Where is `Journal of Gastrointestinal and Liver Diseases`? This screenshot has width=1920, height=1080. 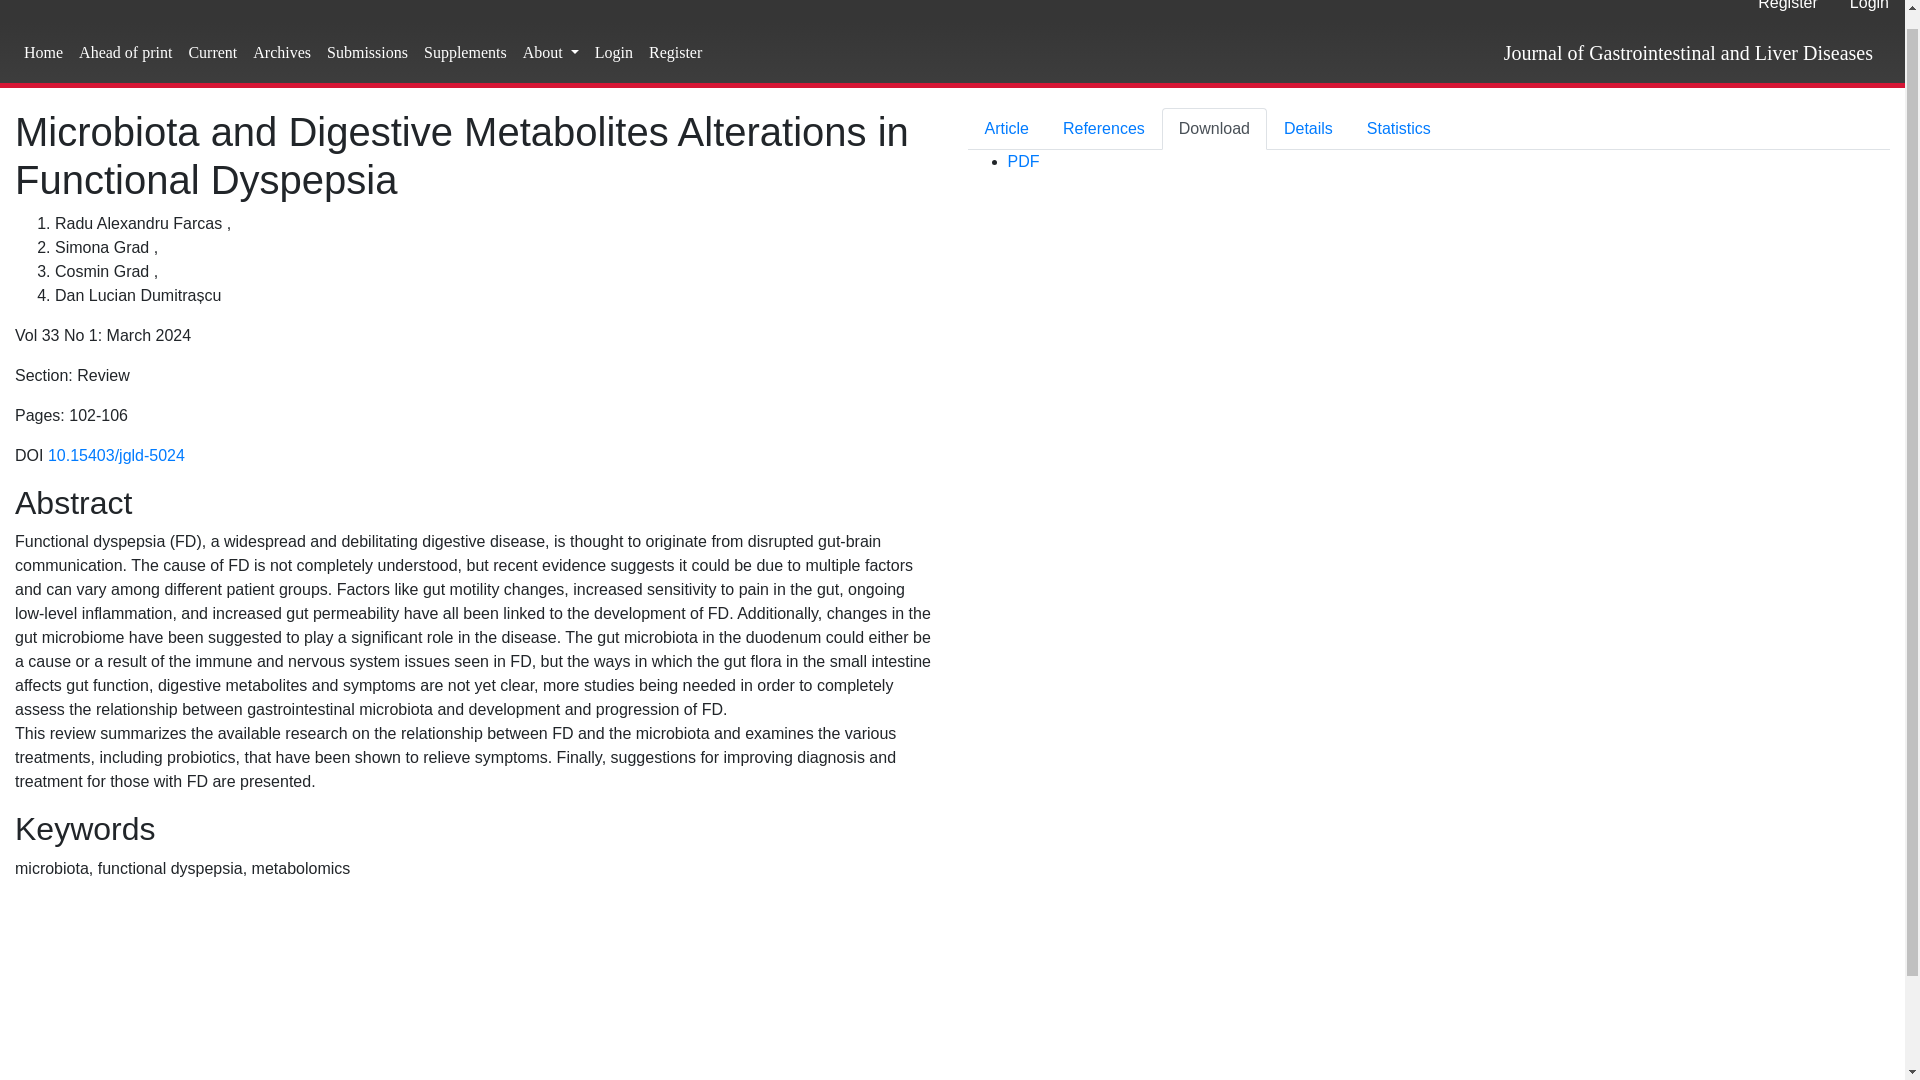
Journal of Gastrointestinal and Liver Diseases is located at coordinates (1688, 53).